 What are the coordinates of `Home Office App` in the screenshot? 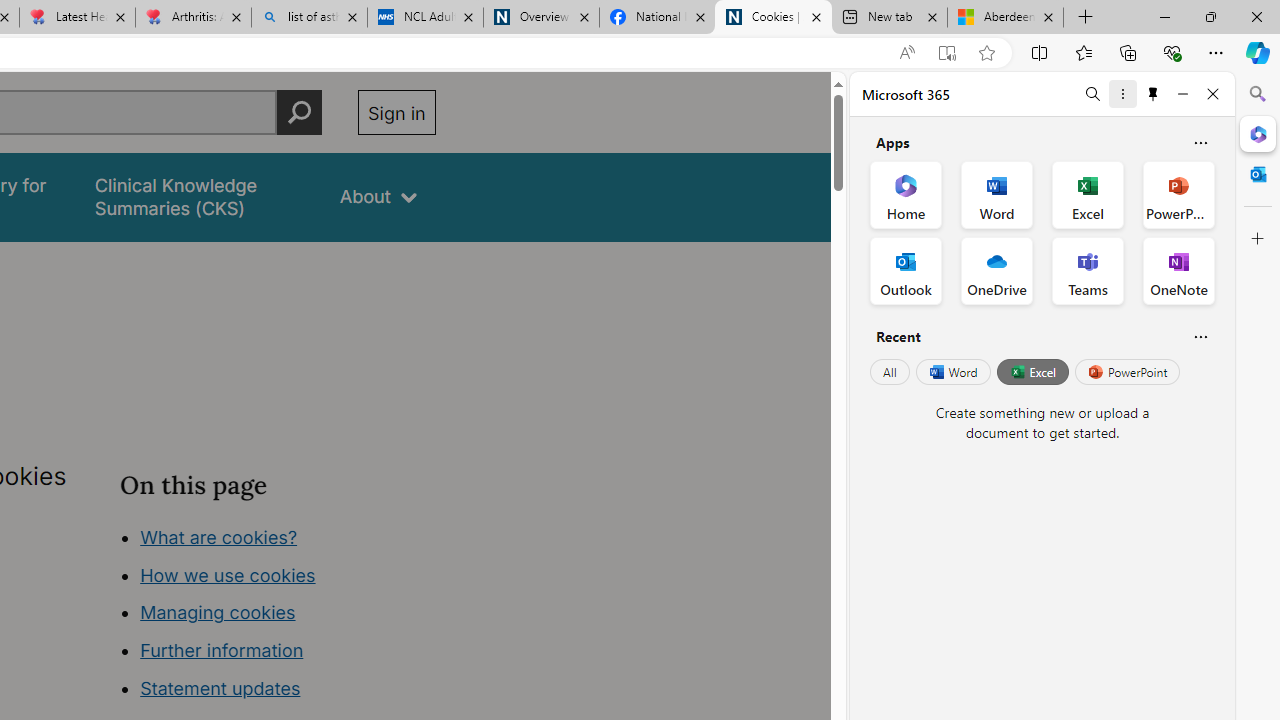 It's located at (906, 194).